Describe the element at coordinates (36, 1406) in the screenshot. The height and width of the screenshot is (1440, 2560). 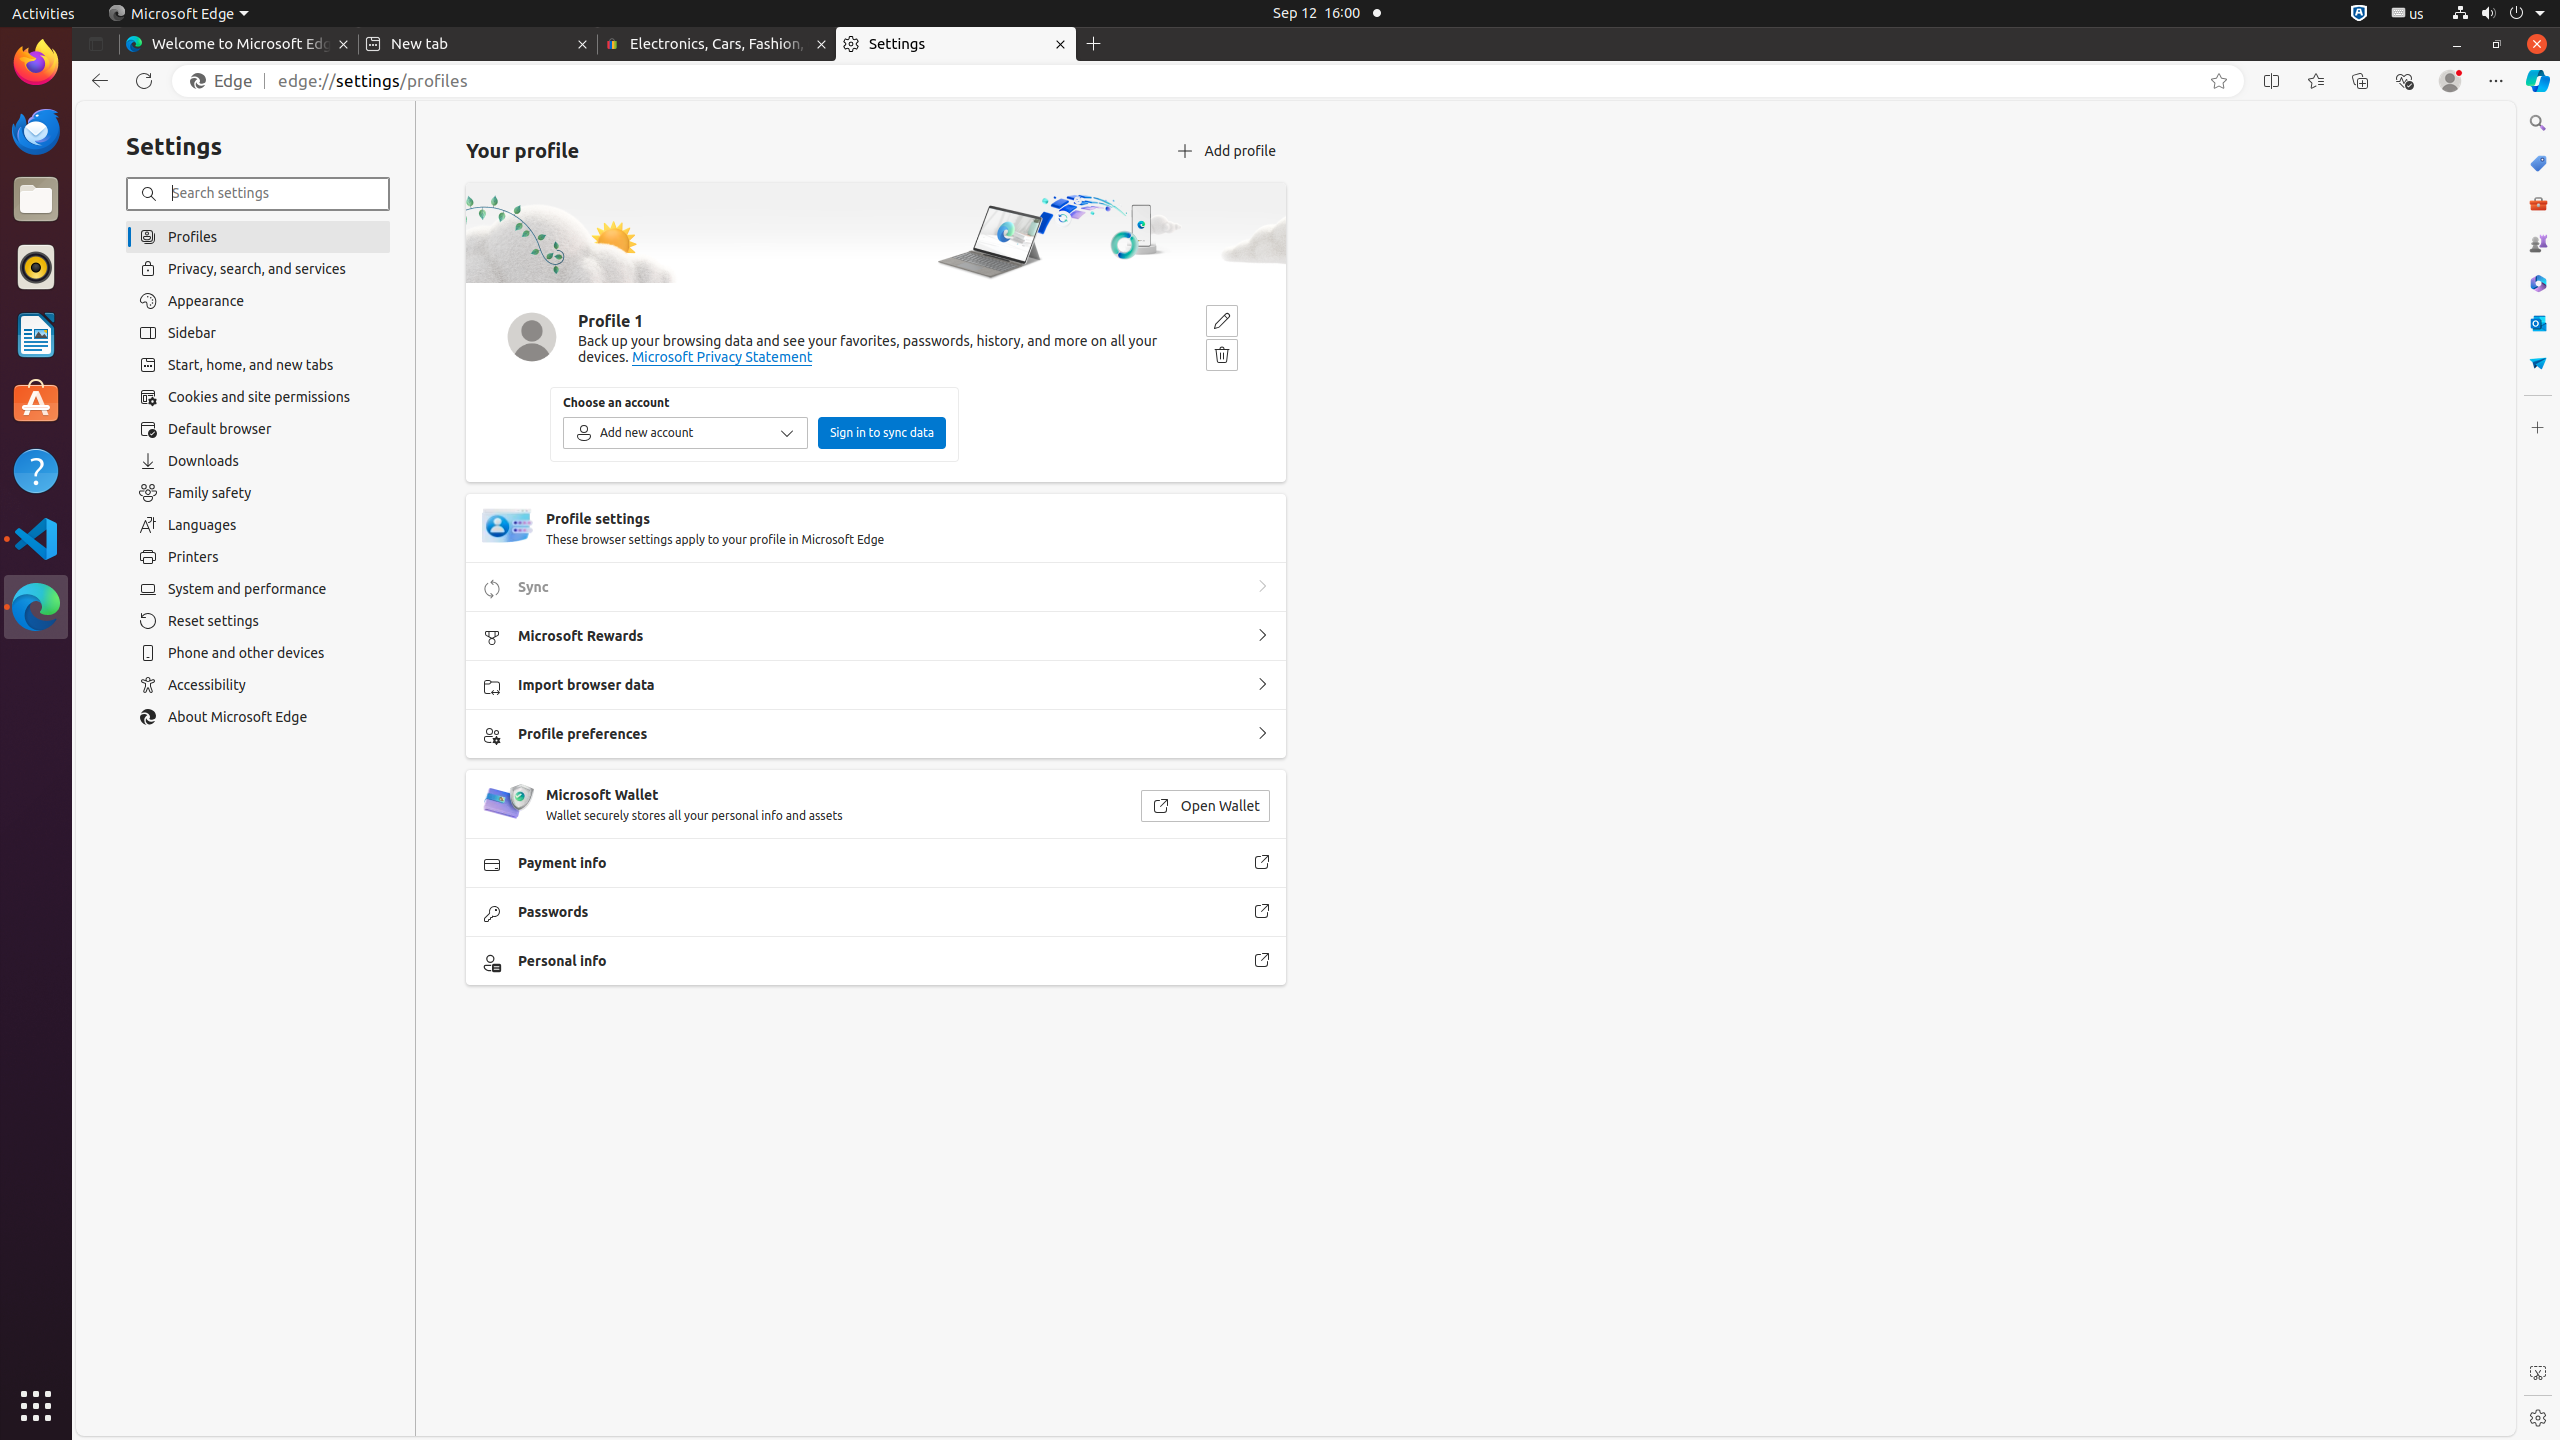
I see `Show Applications` at that location.